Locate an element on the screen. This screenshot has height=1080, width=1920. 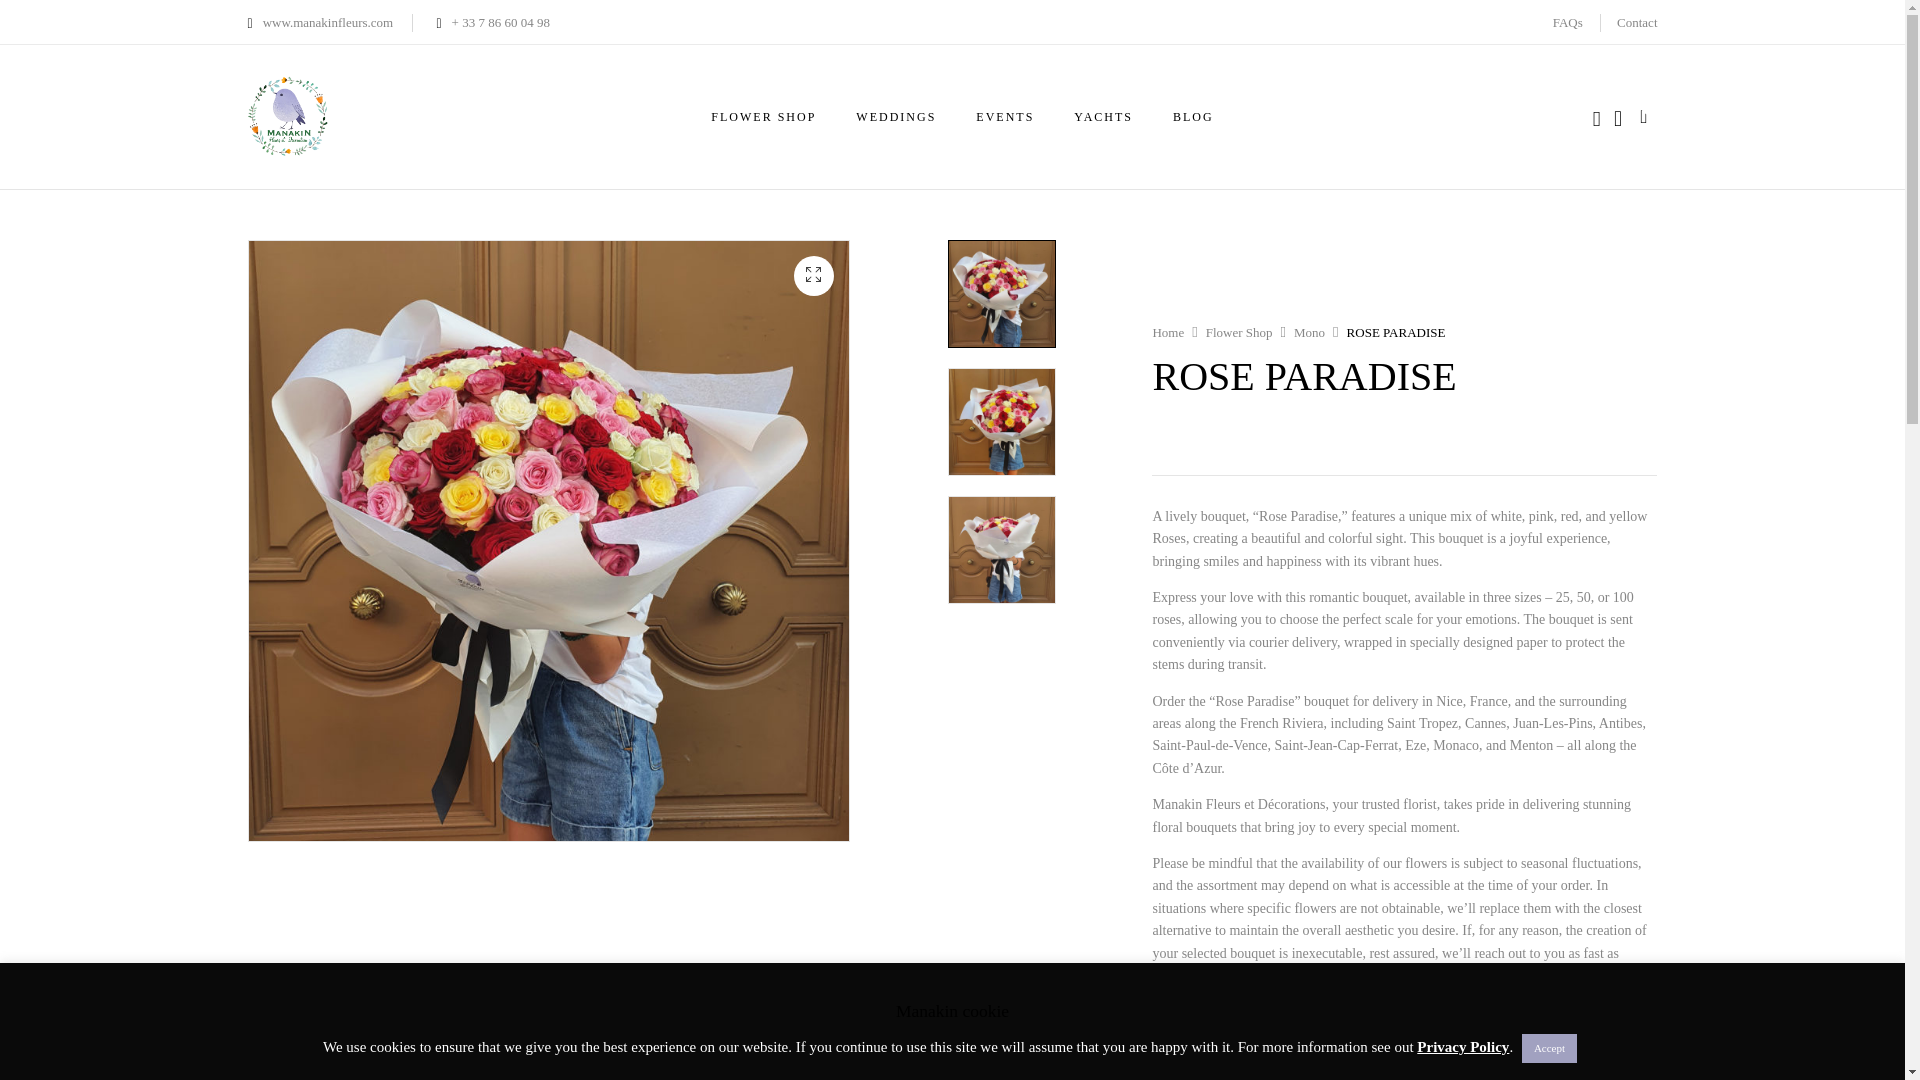
EVENTS is located at coordinates (1004, 116).